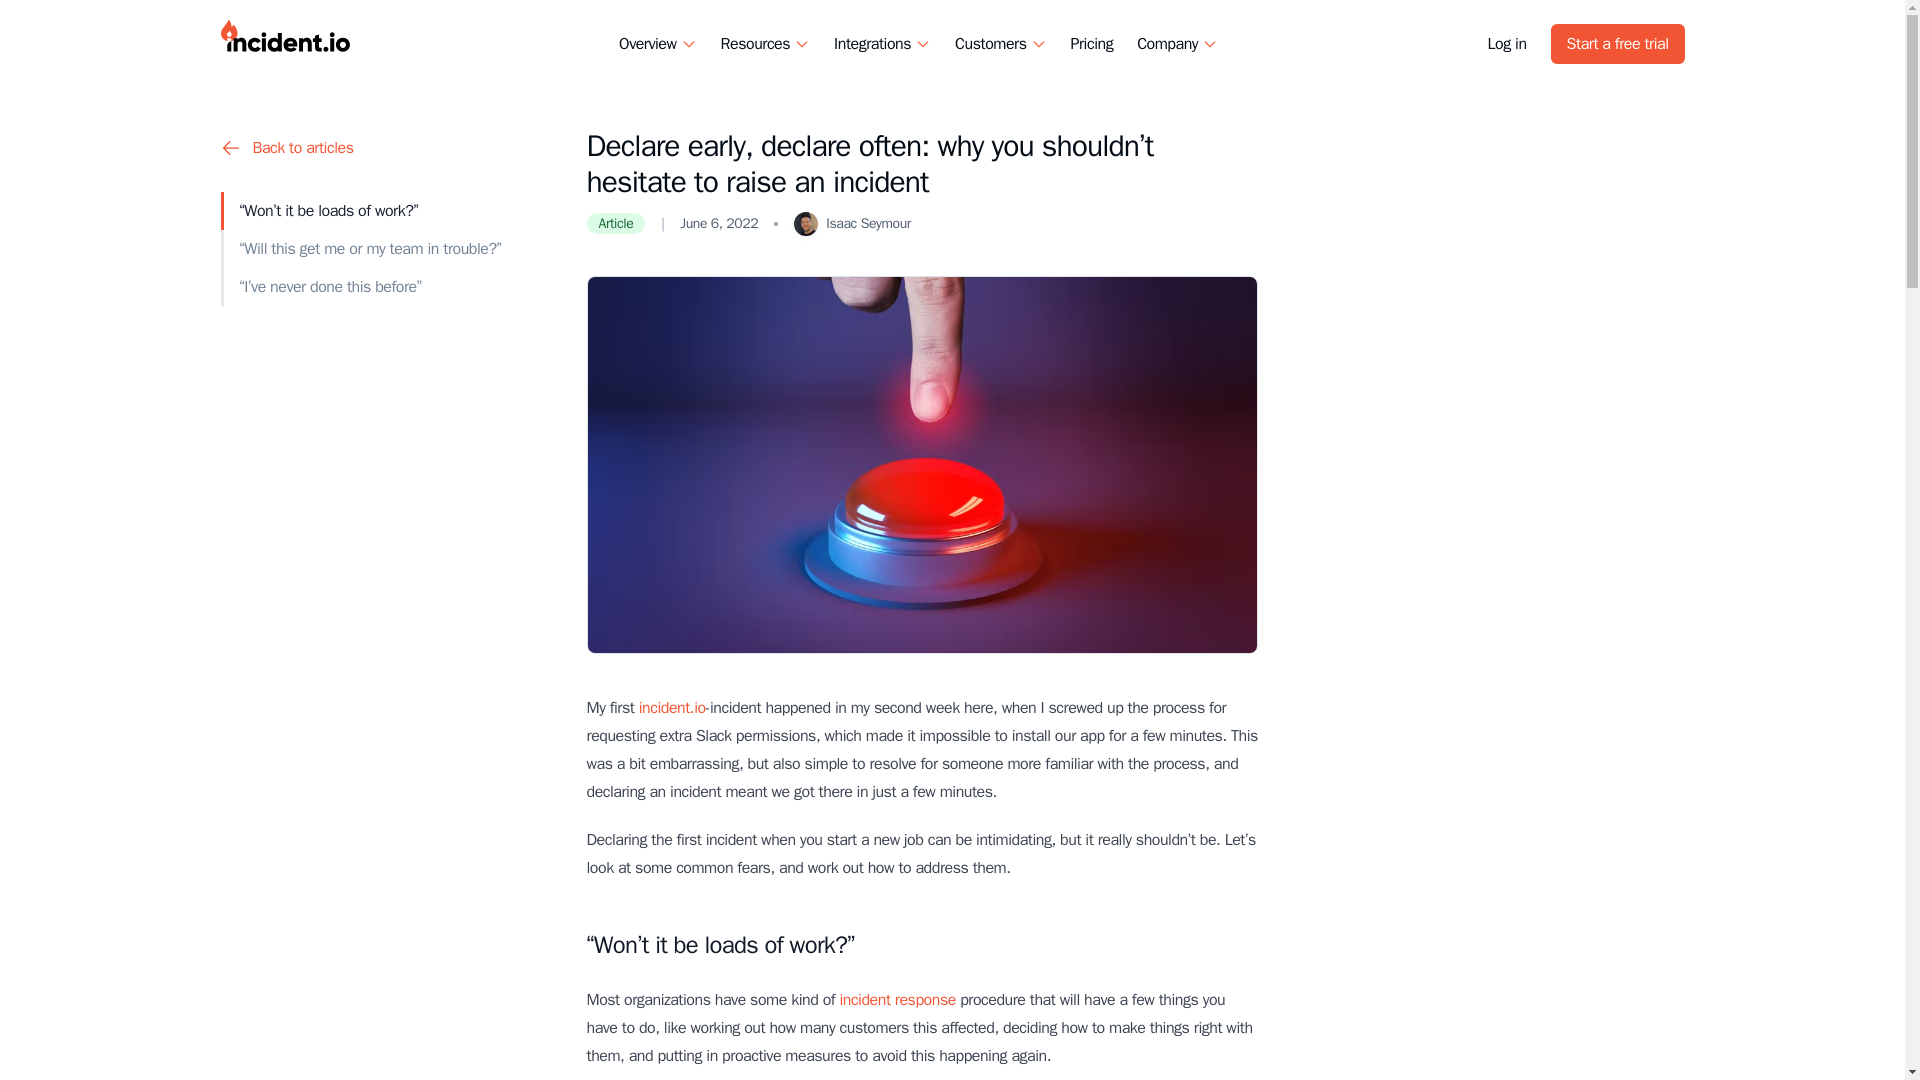  I want to click on Integrations, so click(882, 44).